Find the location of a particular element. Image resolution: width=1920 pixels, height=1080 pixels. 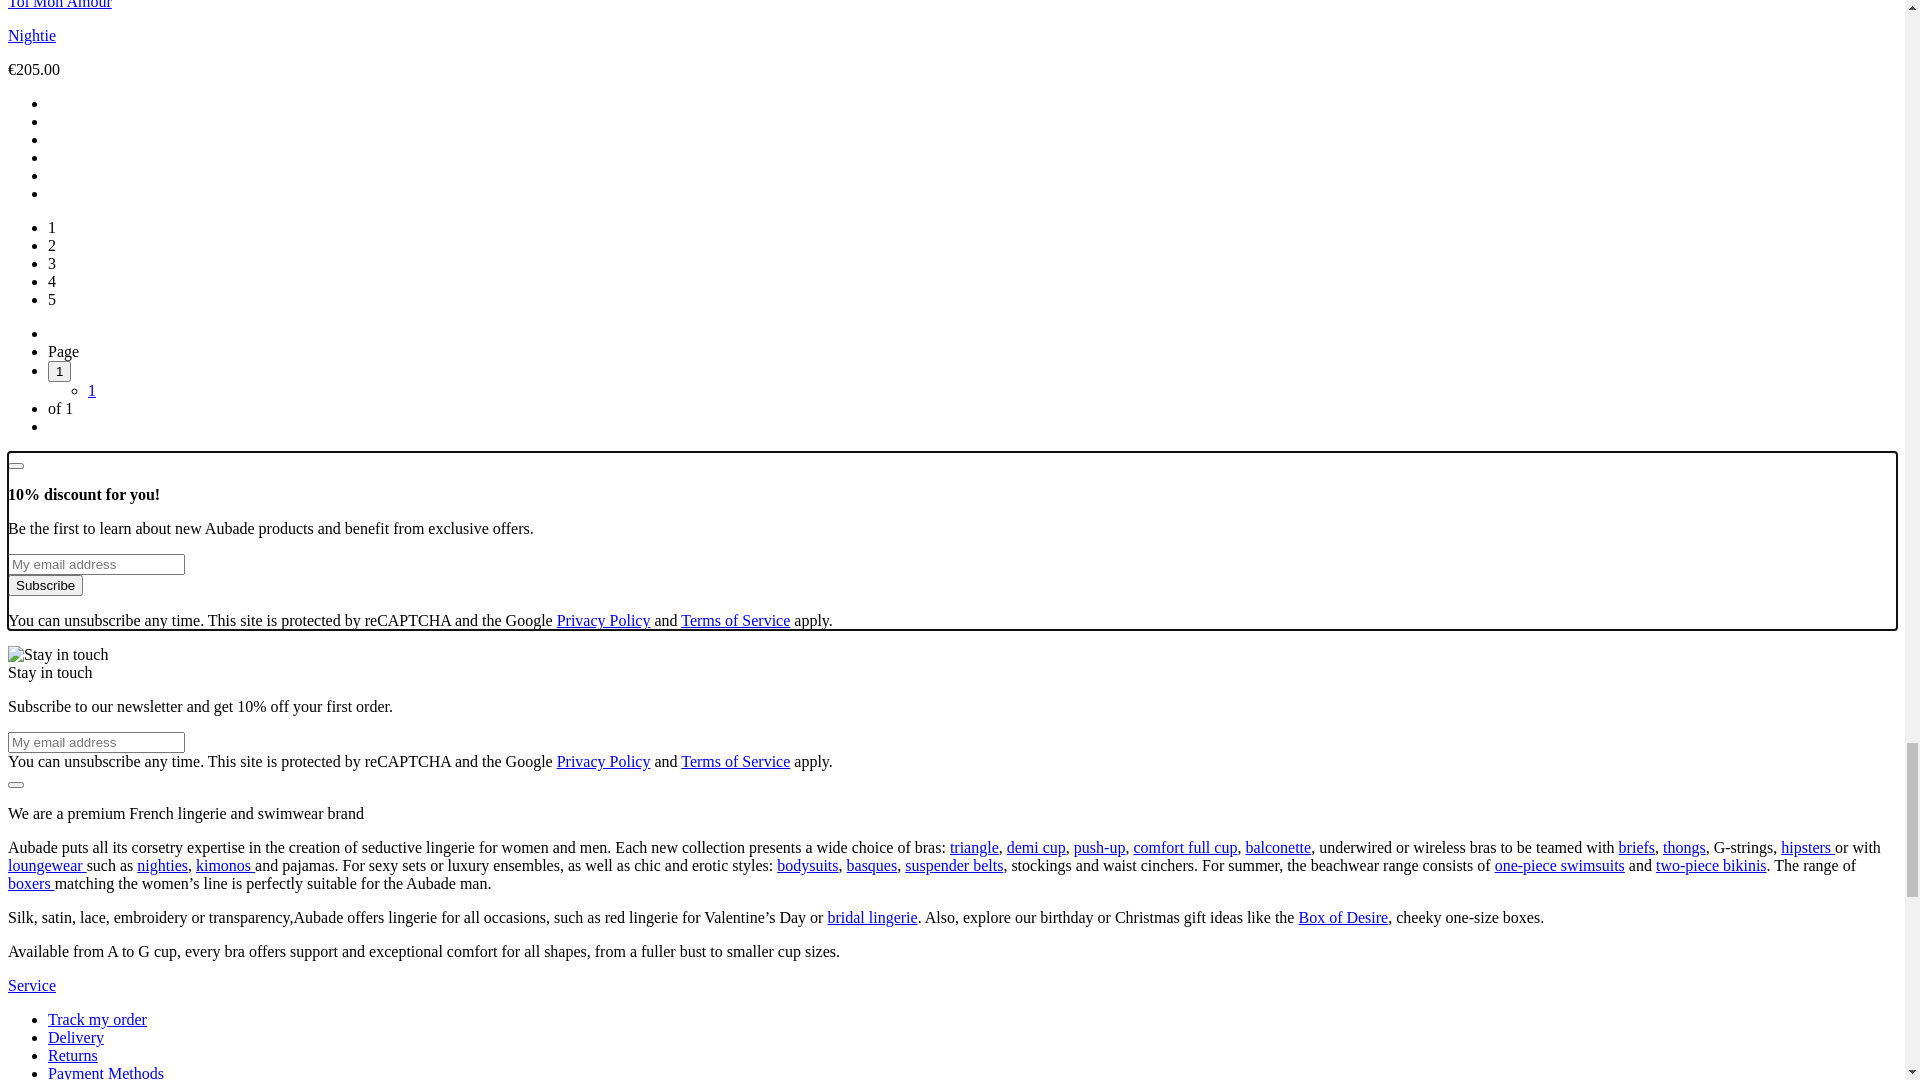

Briefs is located at coordinates (108, 468).